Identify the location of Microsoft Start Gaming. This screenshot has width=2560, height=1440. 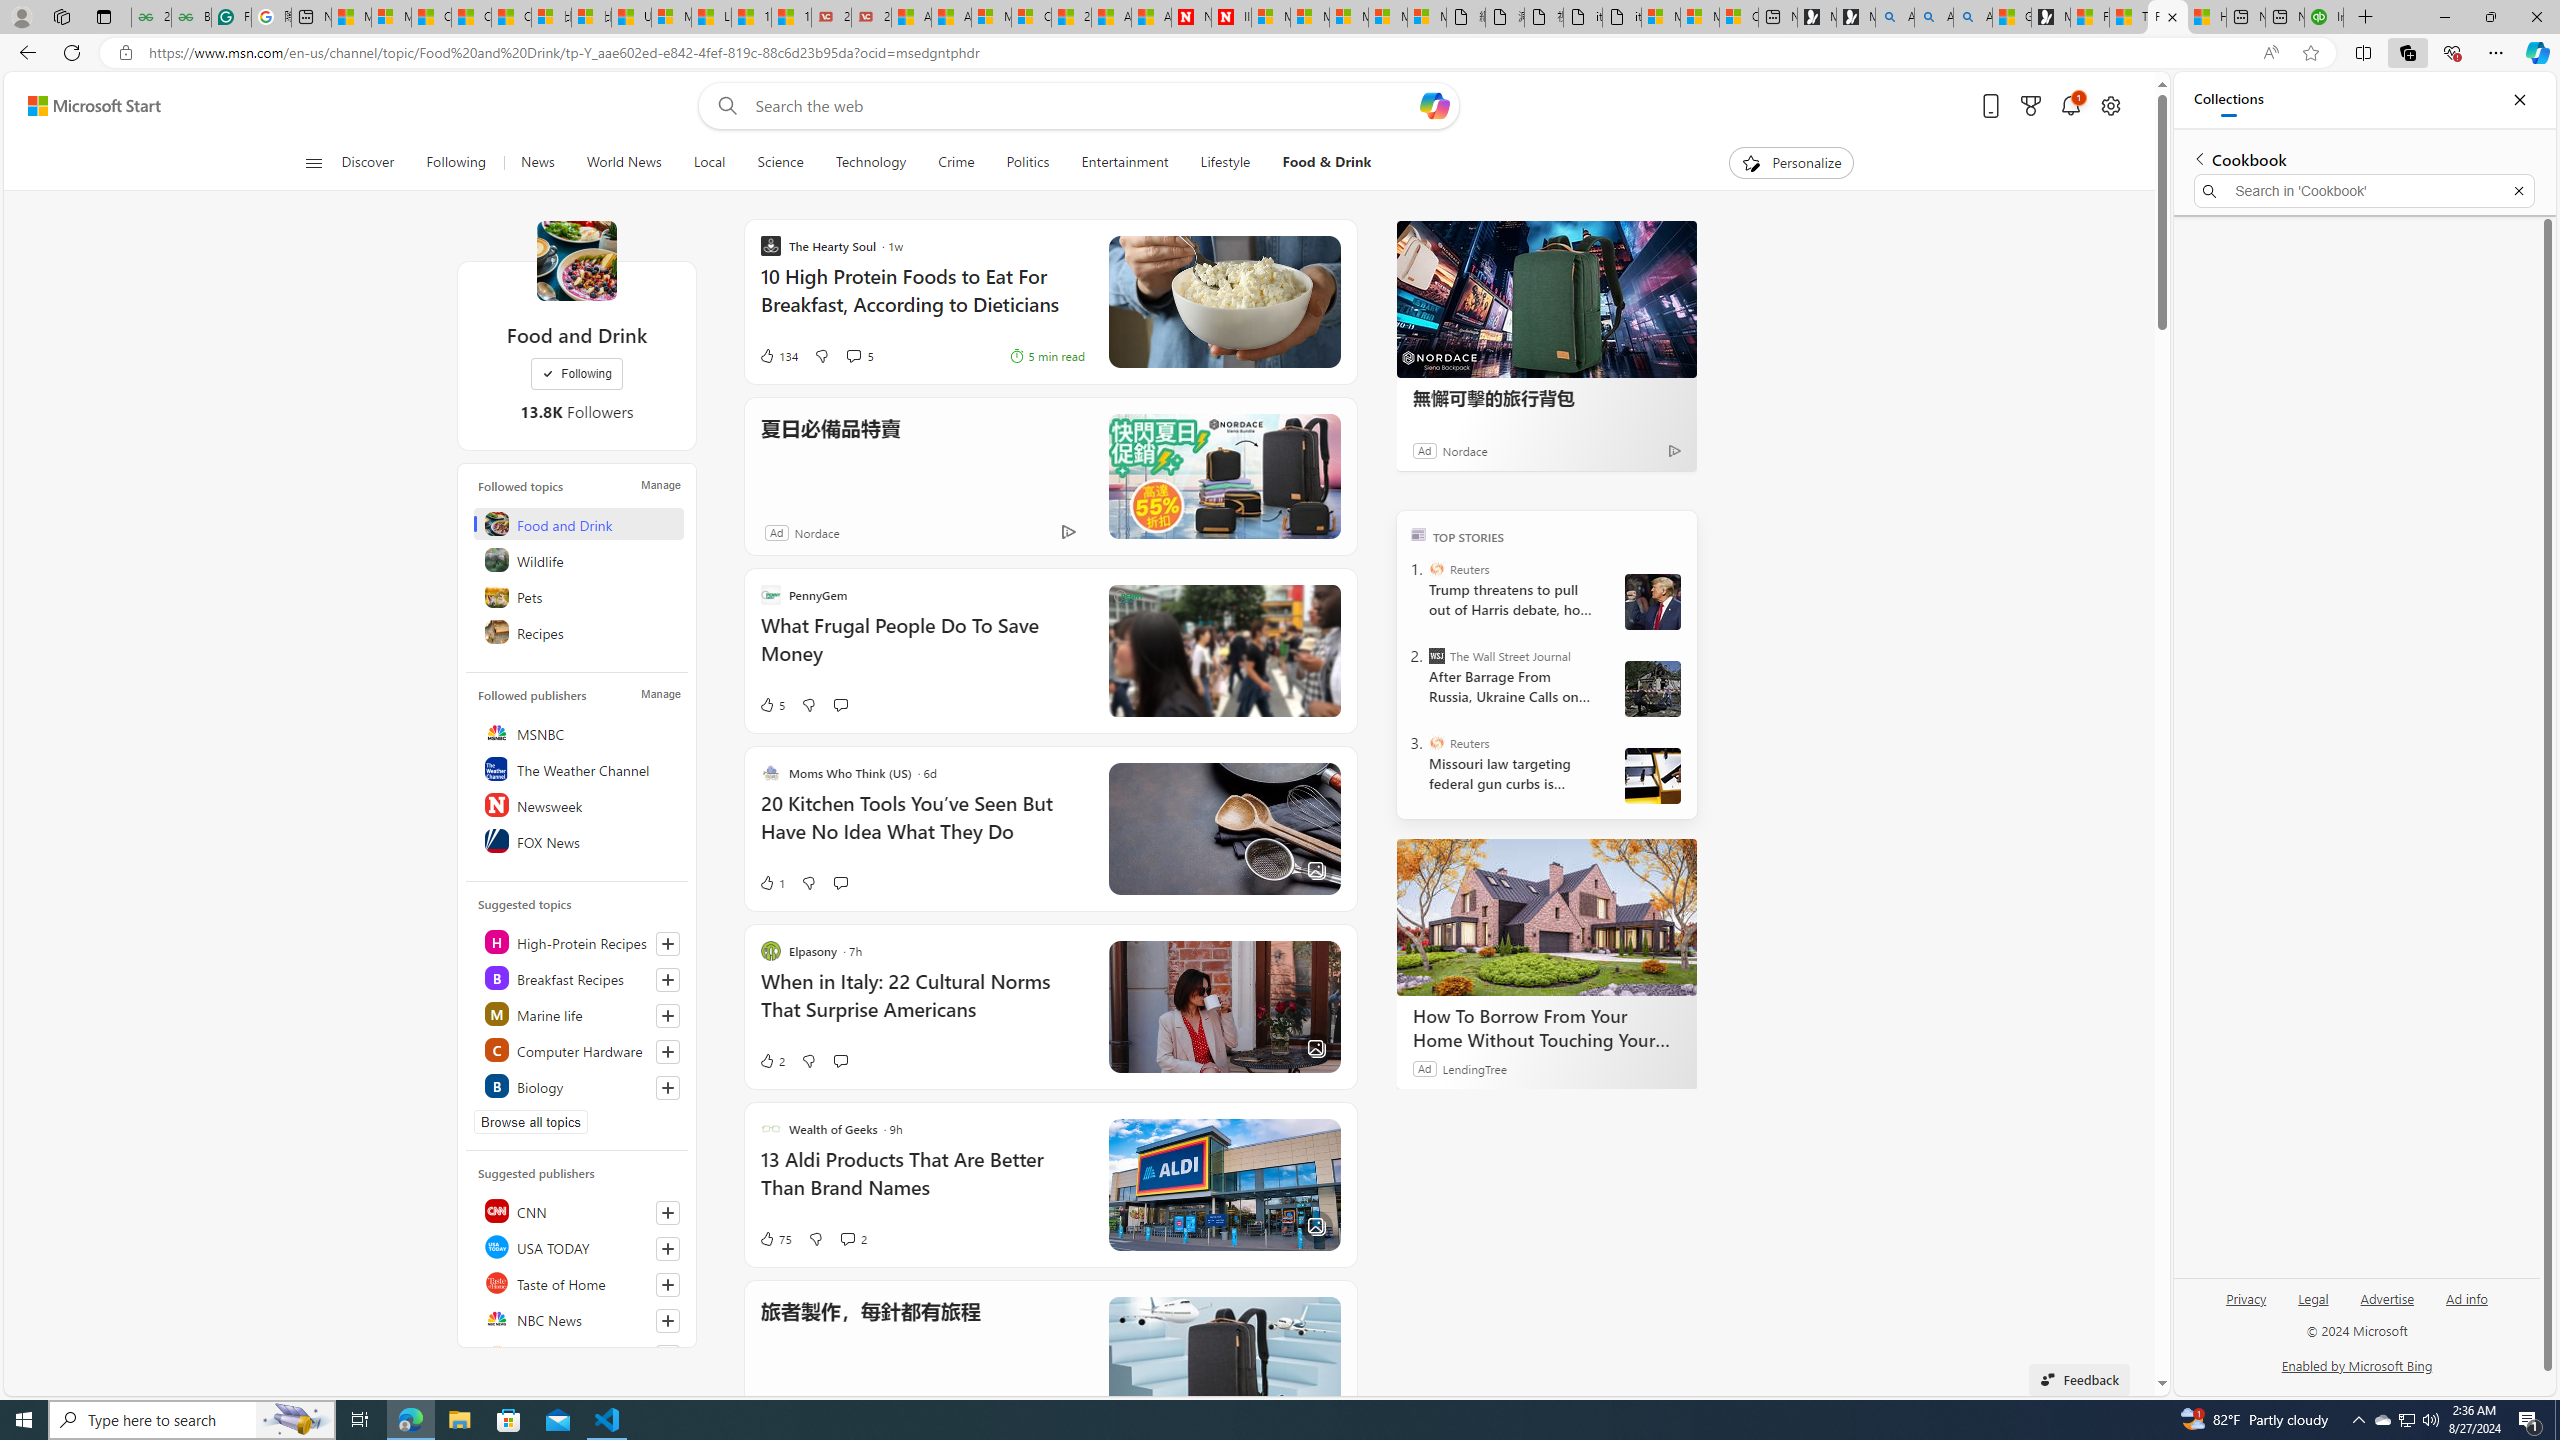
(2050, 17).